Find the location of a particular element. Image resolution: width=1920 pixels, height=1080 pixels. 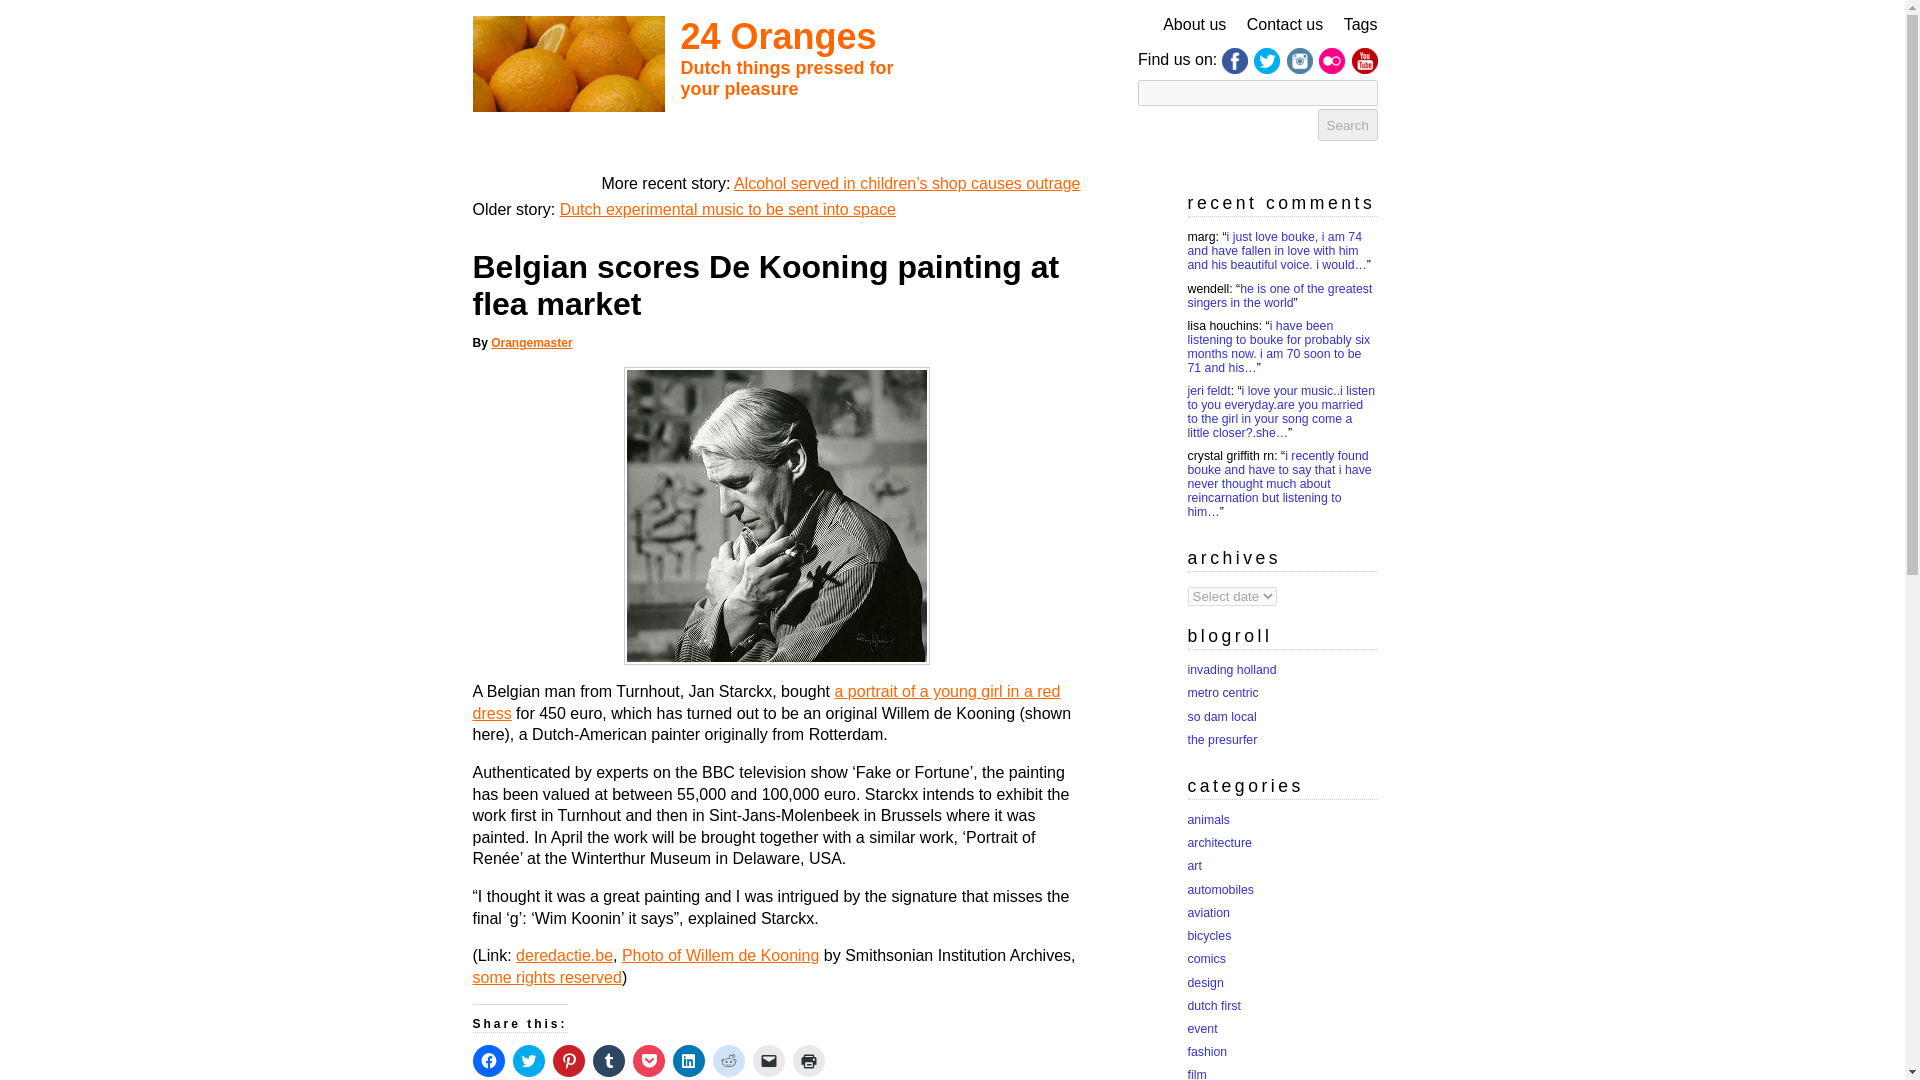

a portrait of a young girl in a red dress is located at coordinates (766, 702).